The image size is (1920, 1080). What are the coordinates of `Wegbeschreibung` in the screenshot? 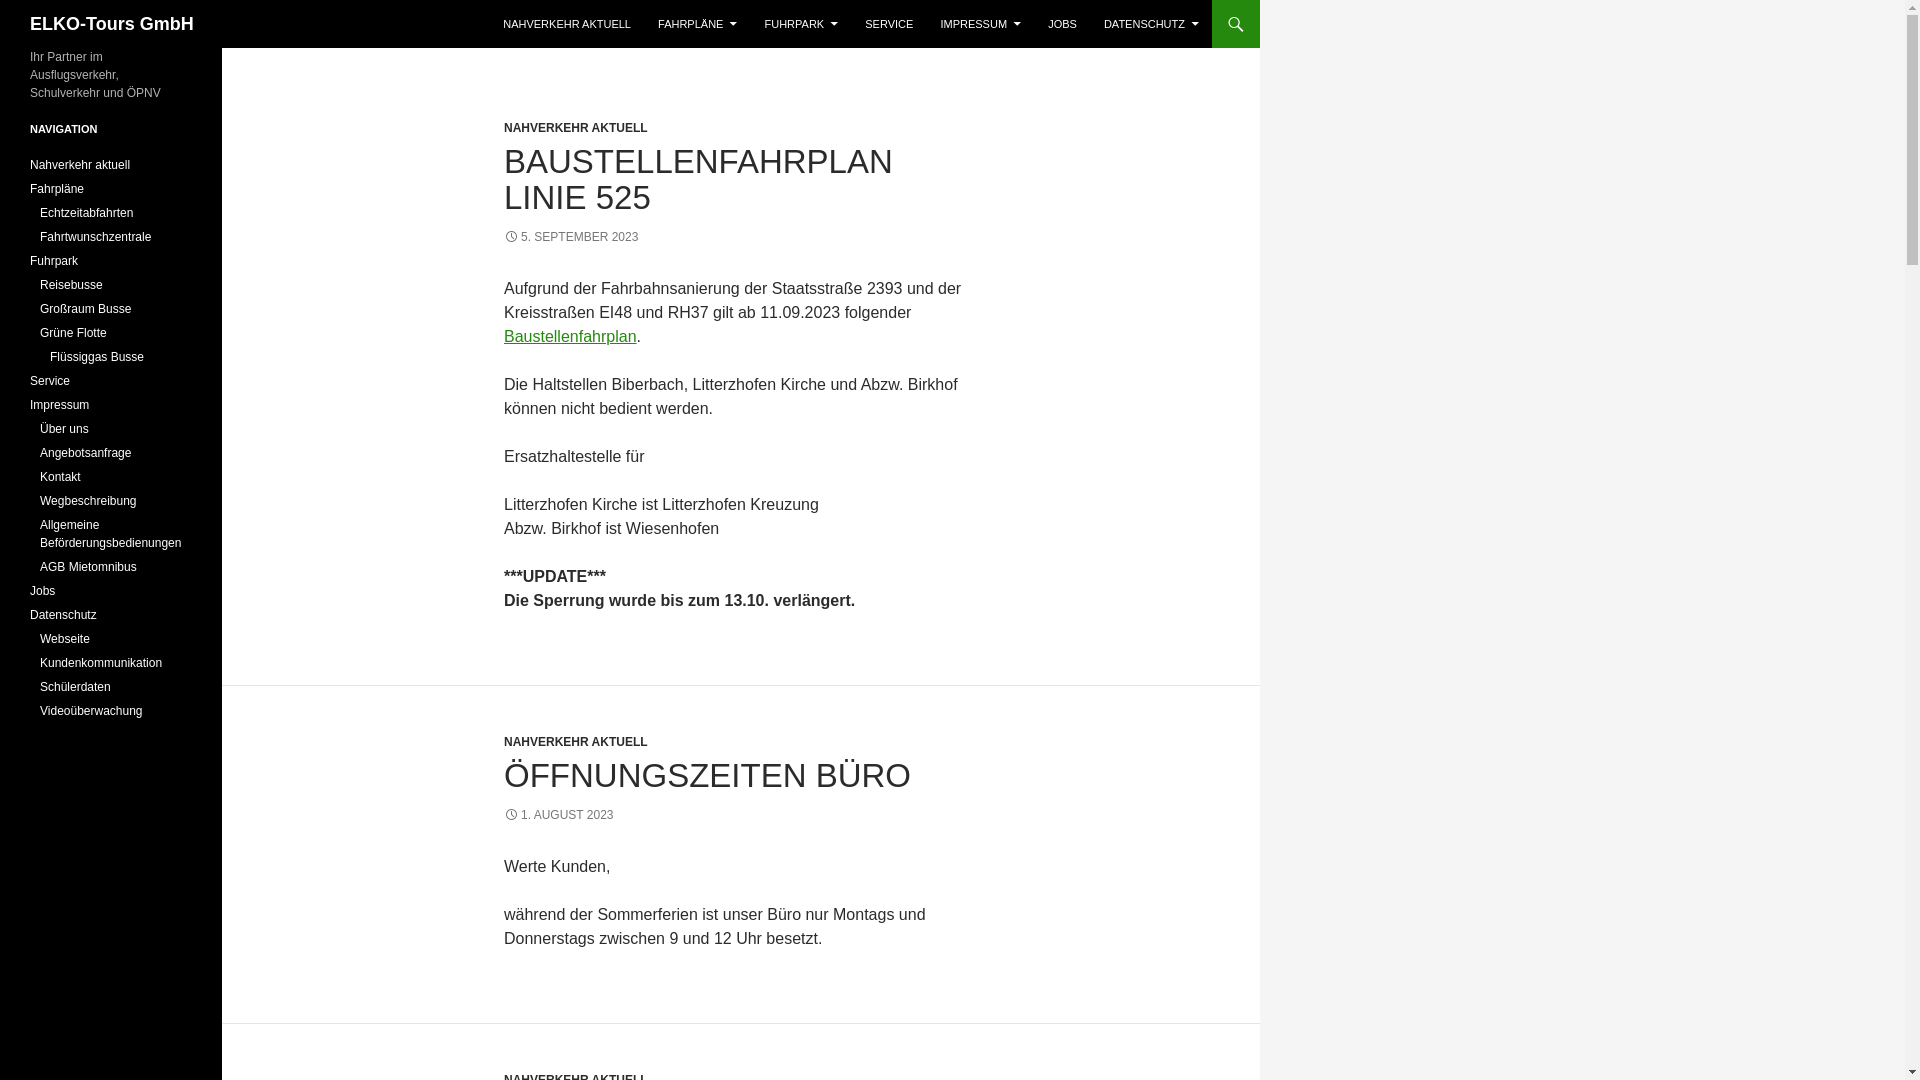 It's located at (88, 501).